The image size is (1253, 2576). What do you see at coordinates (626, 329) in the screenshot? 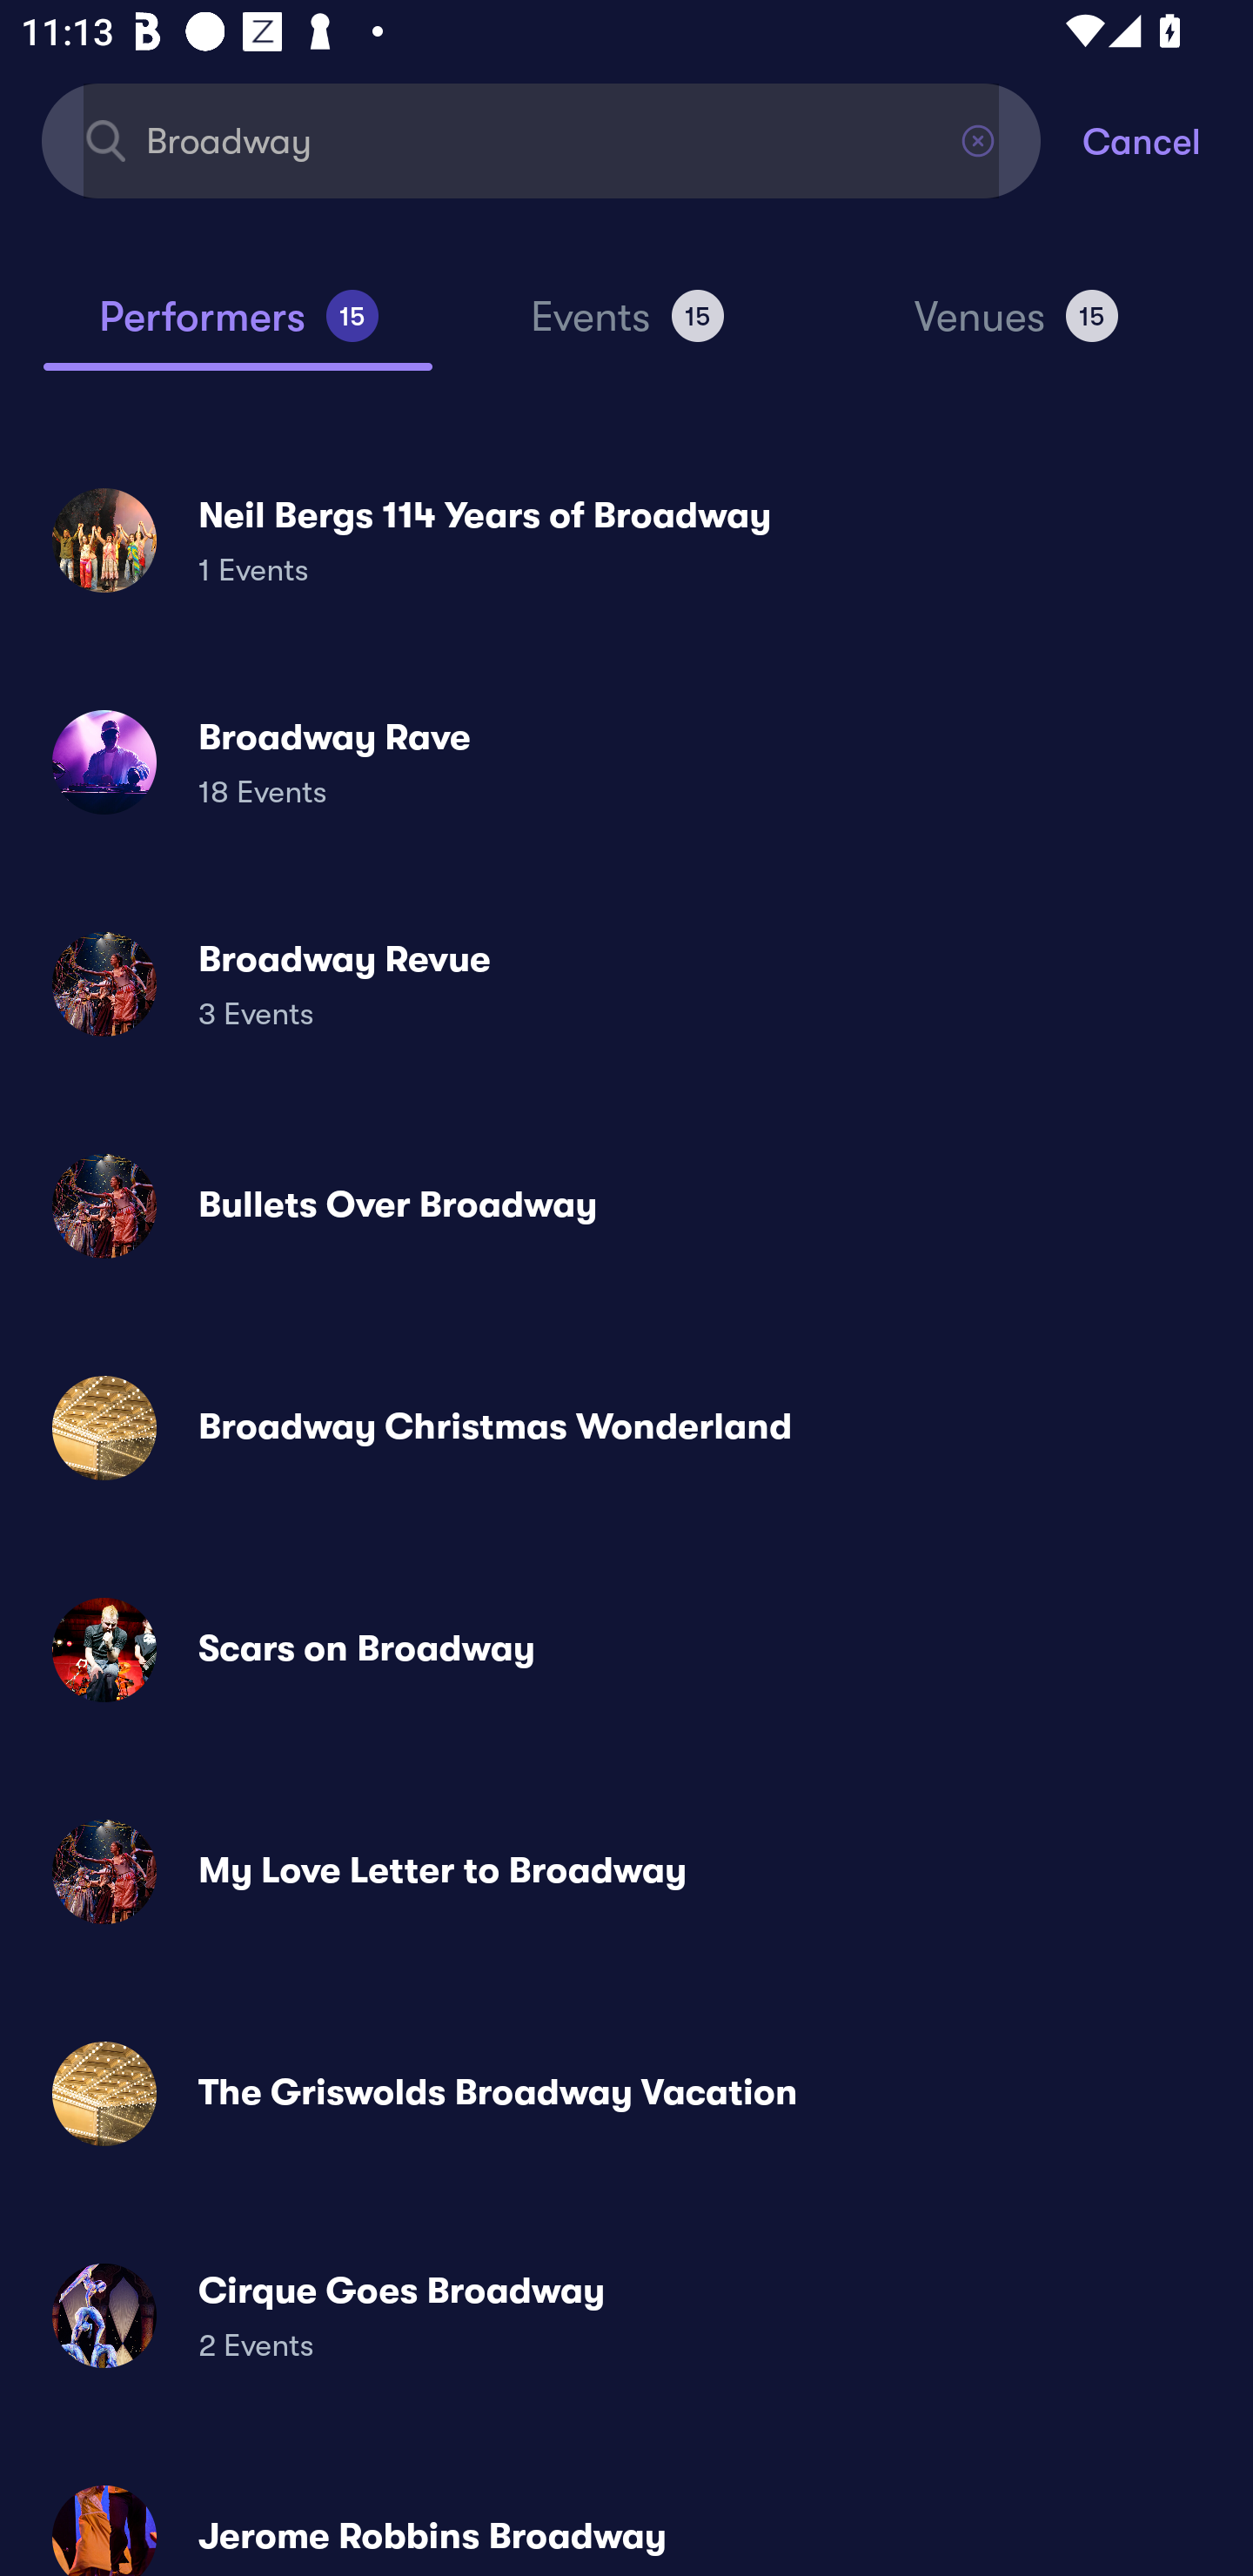
I see `Events 15` at bounding box center [626, 329].